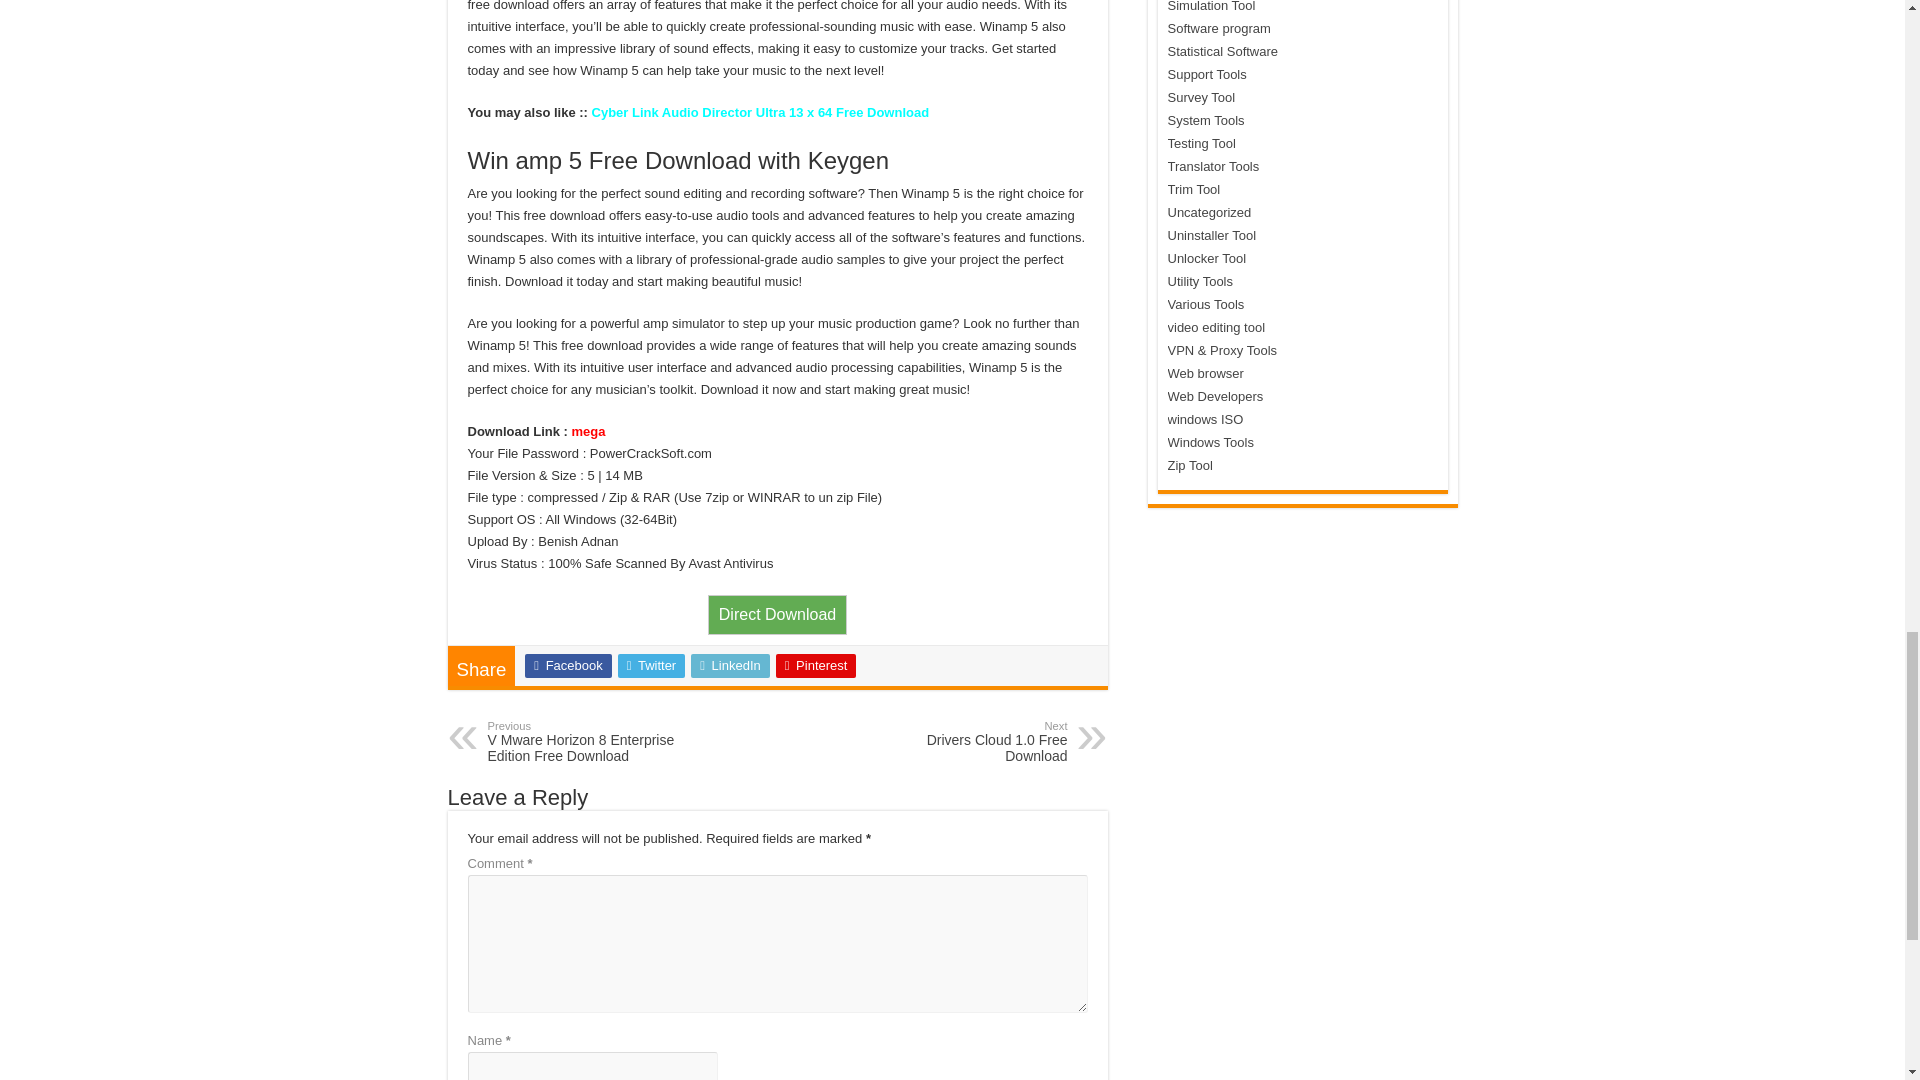 The image size is (1920, 1080). I want to click on Facebook, so click(816, 666).